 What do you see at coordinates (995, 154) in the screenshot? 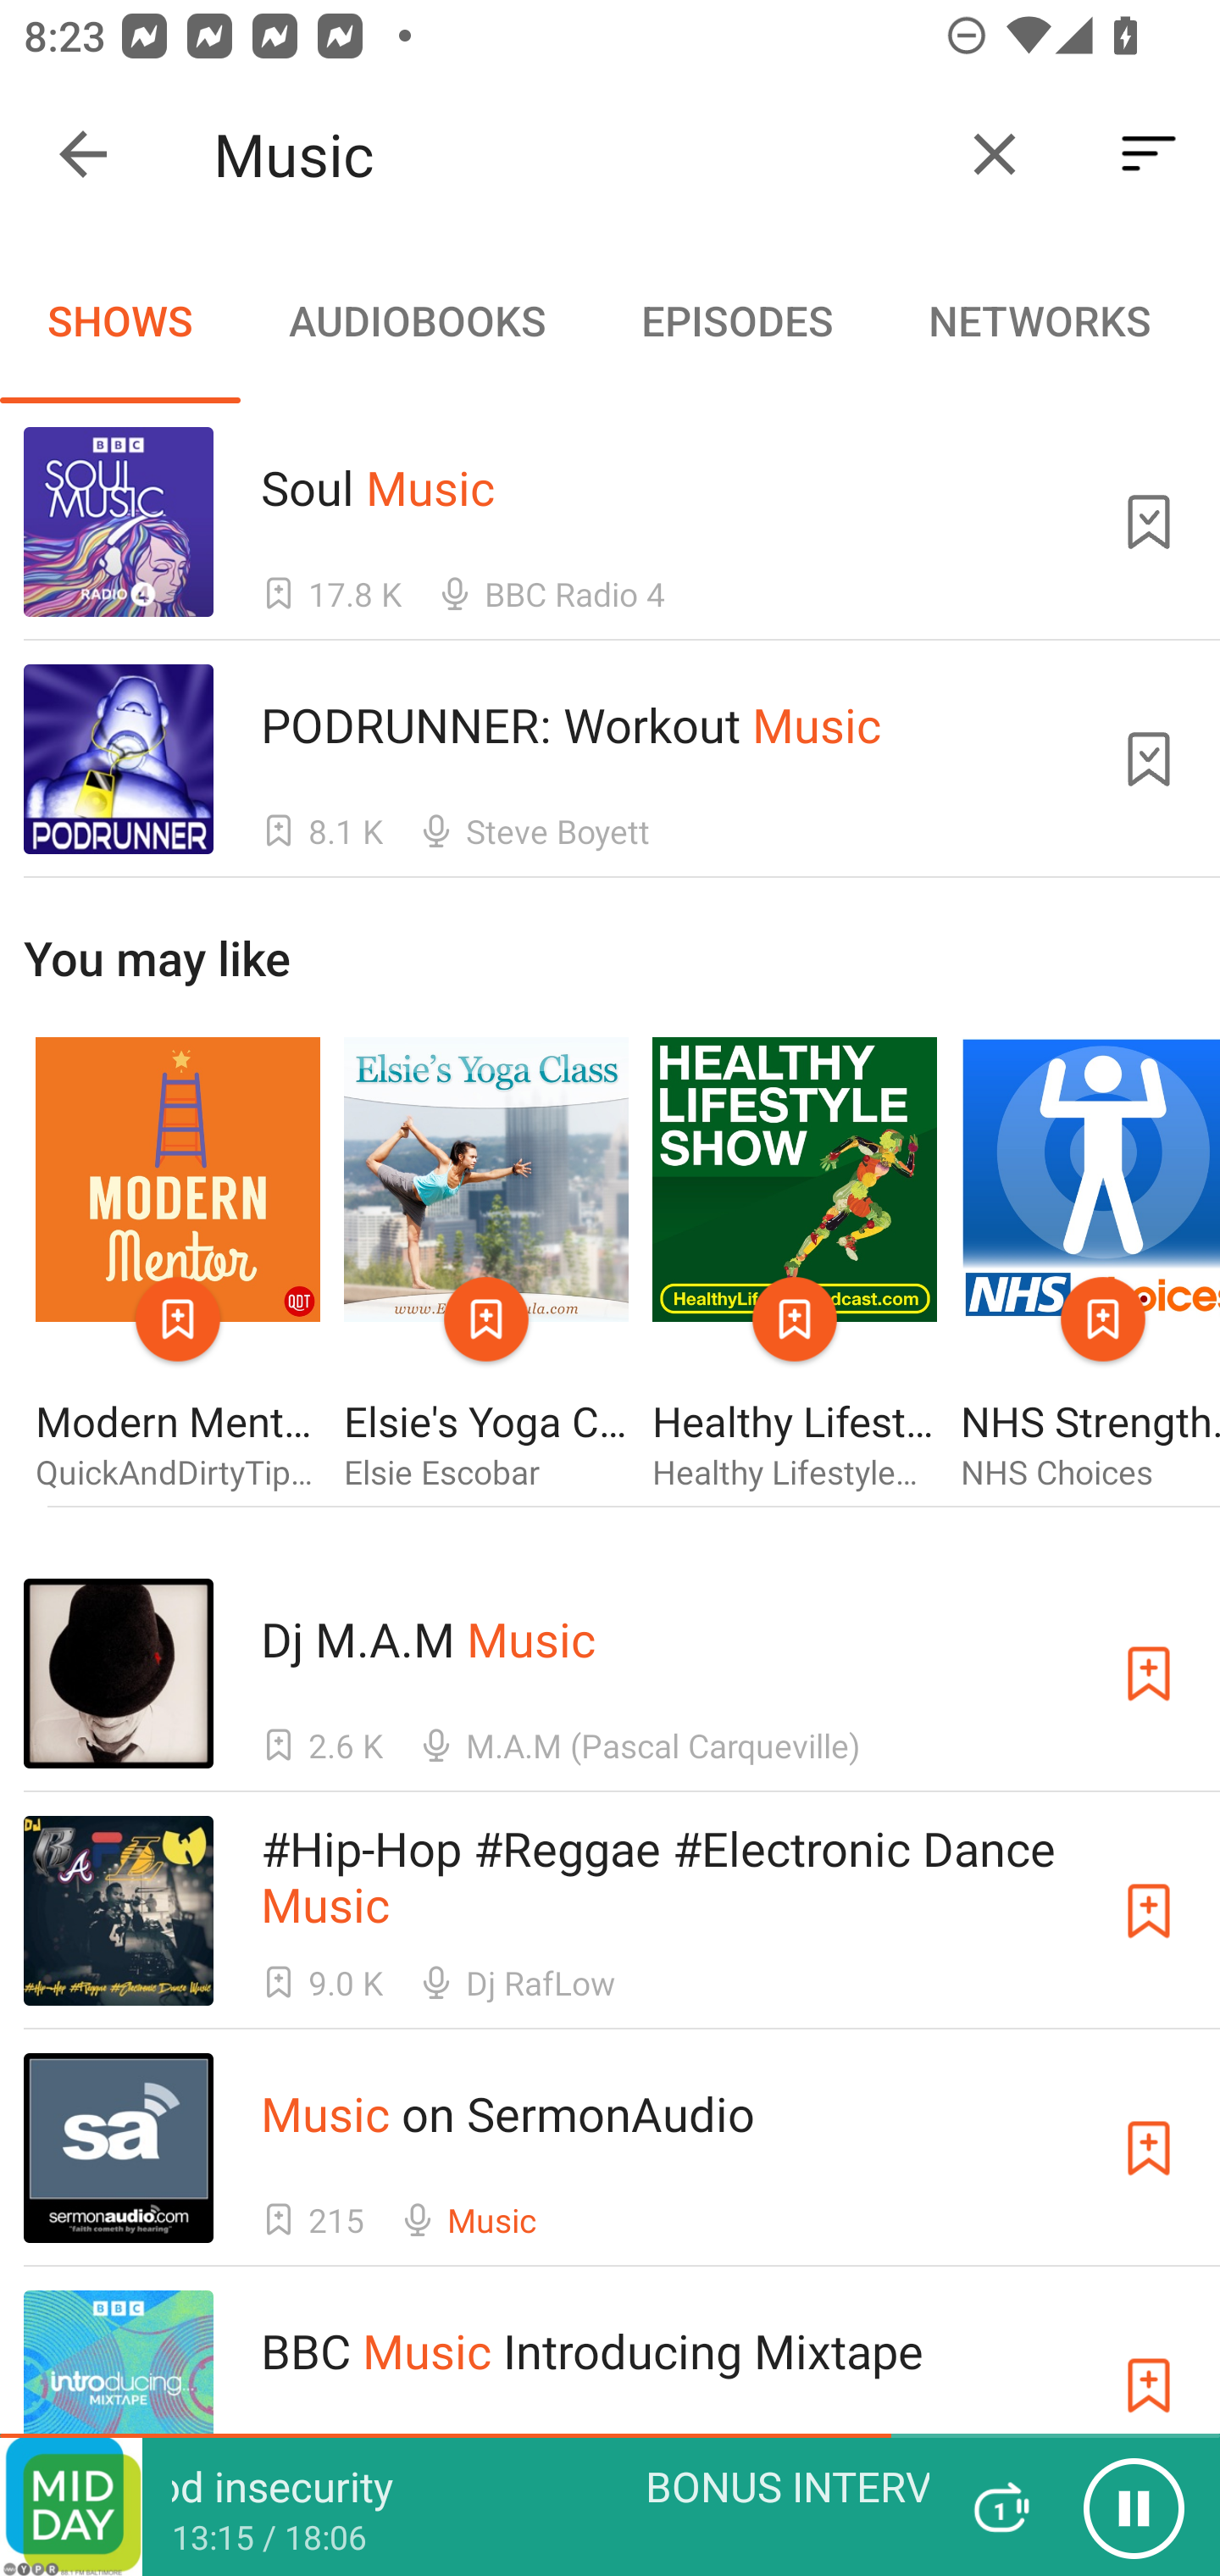
I see `Clear query` at bounding box center [995, 154].